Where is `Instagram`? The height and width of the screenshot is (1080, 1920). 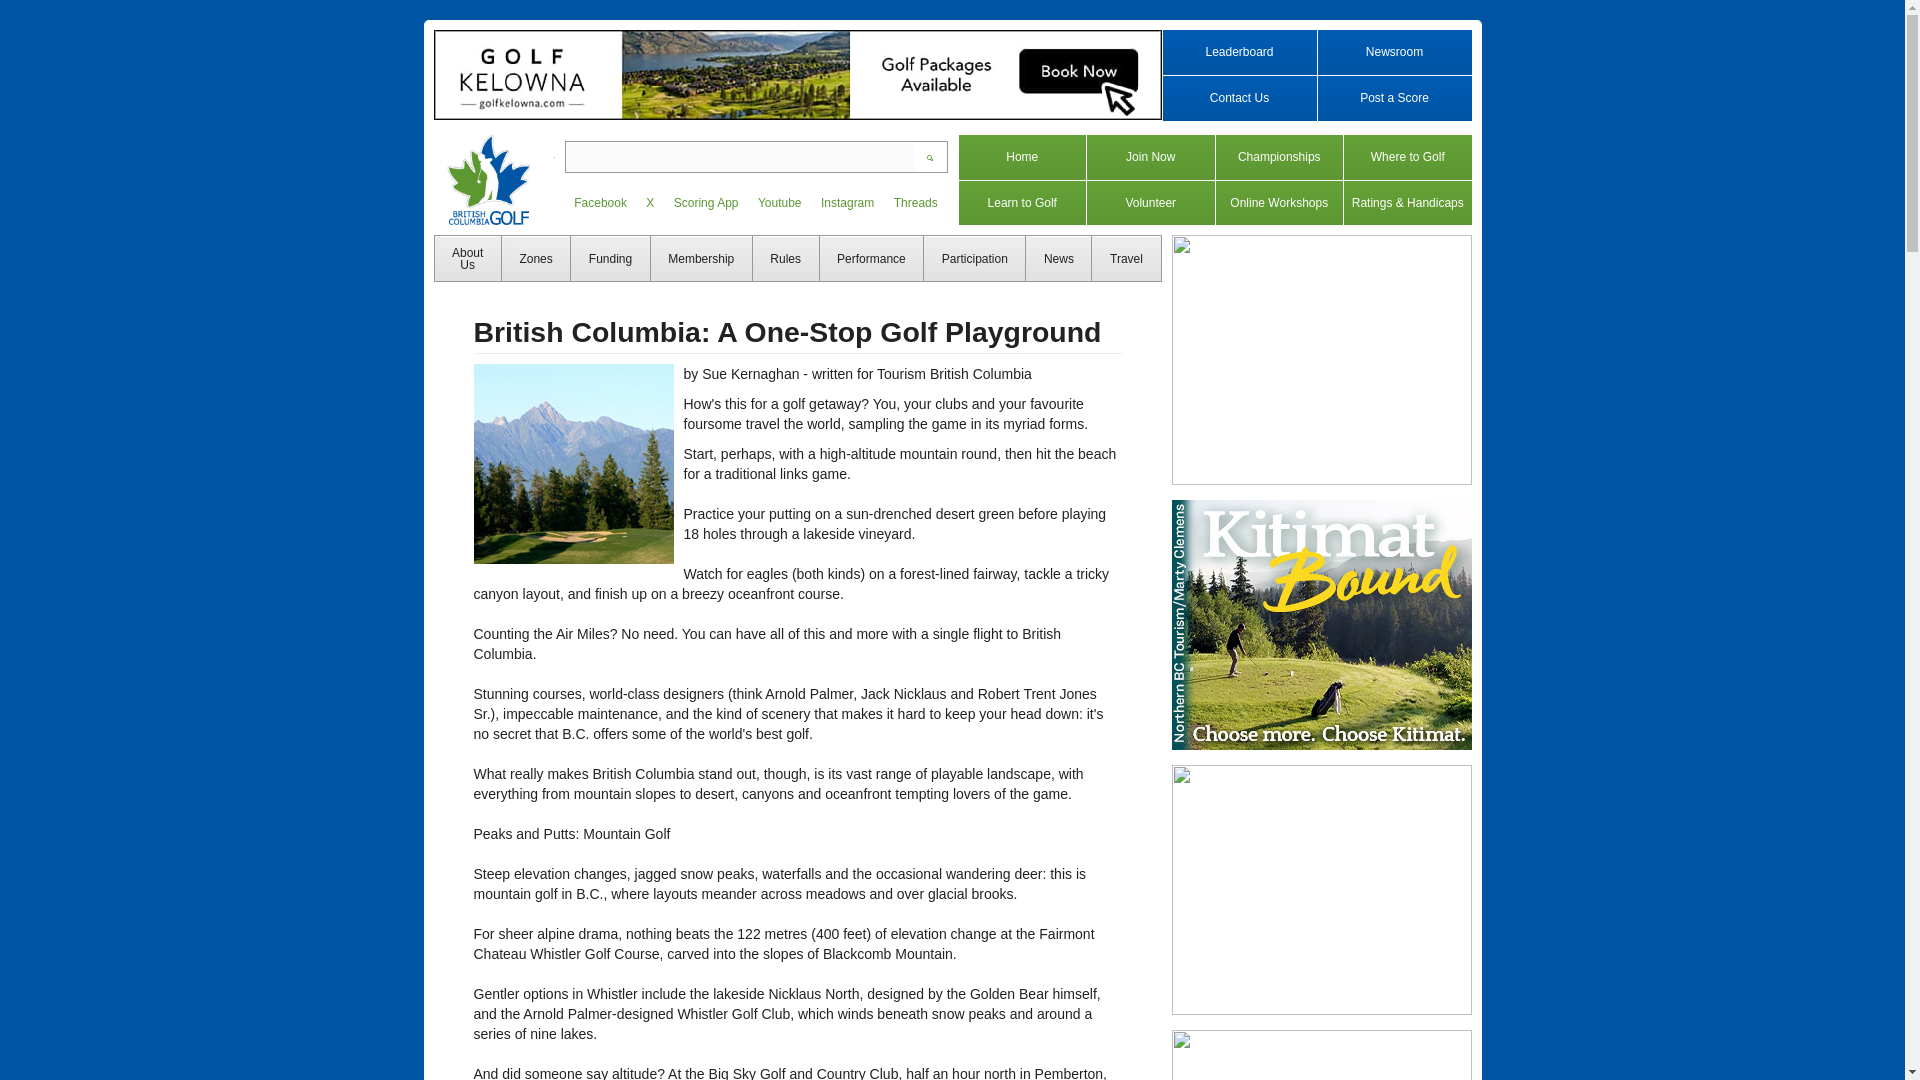 Instagram is located at coordinates (846, 196).